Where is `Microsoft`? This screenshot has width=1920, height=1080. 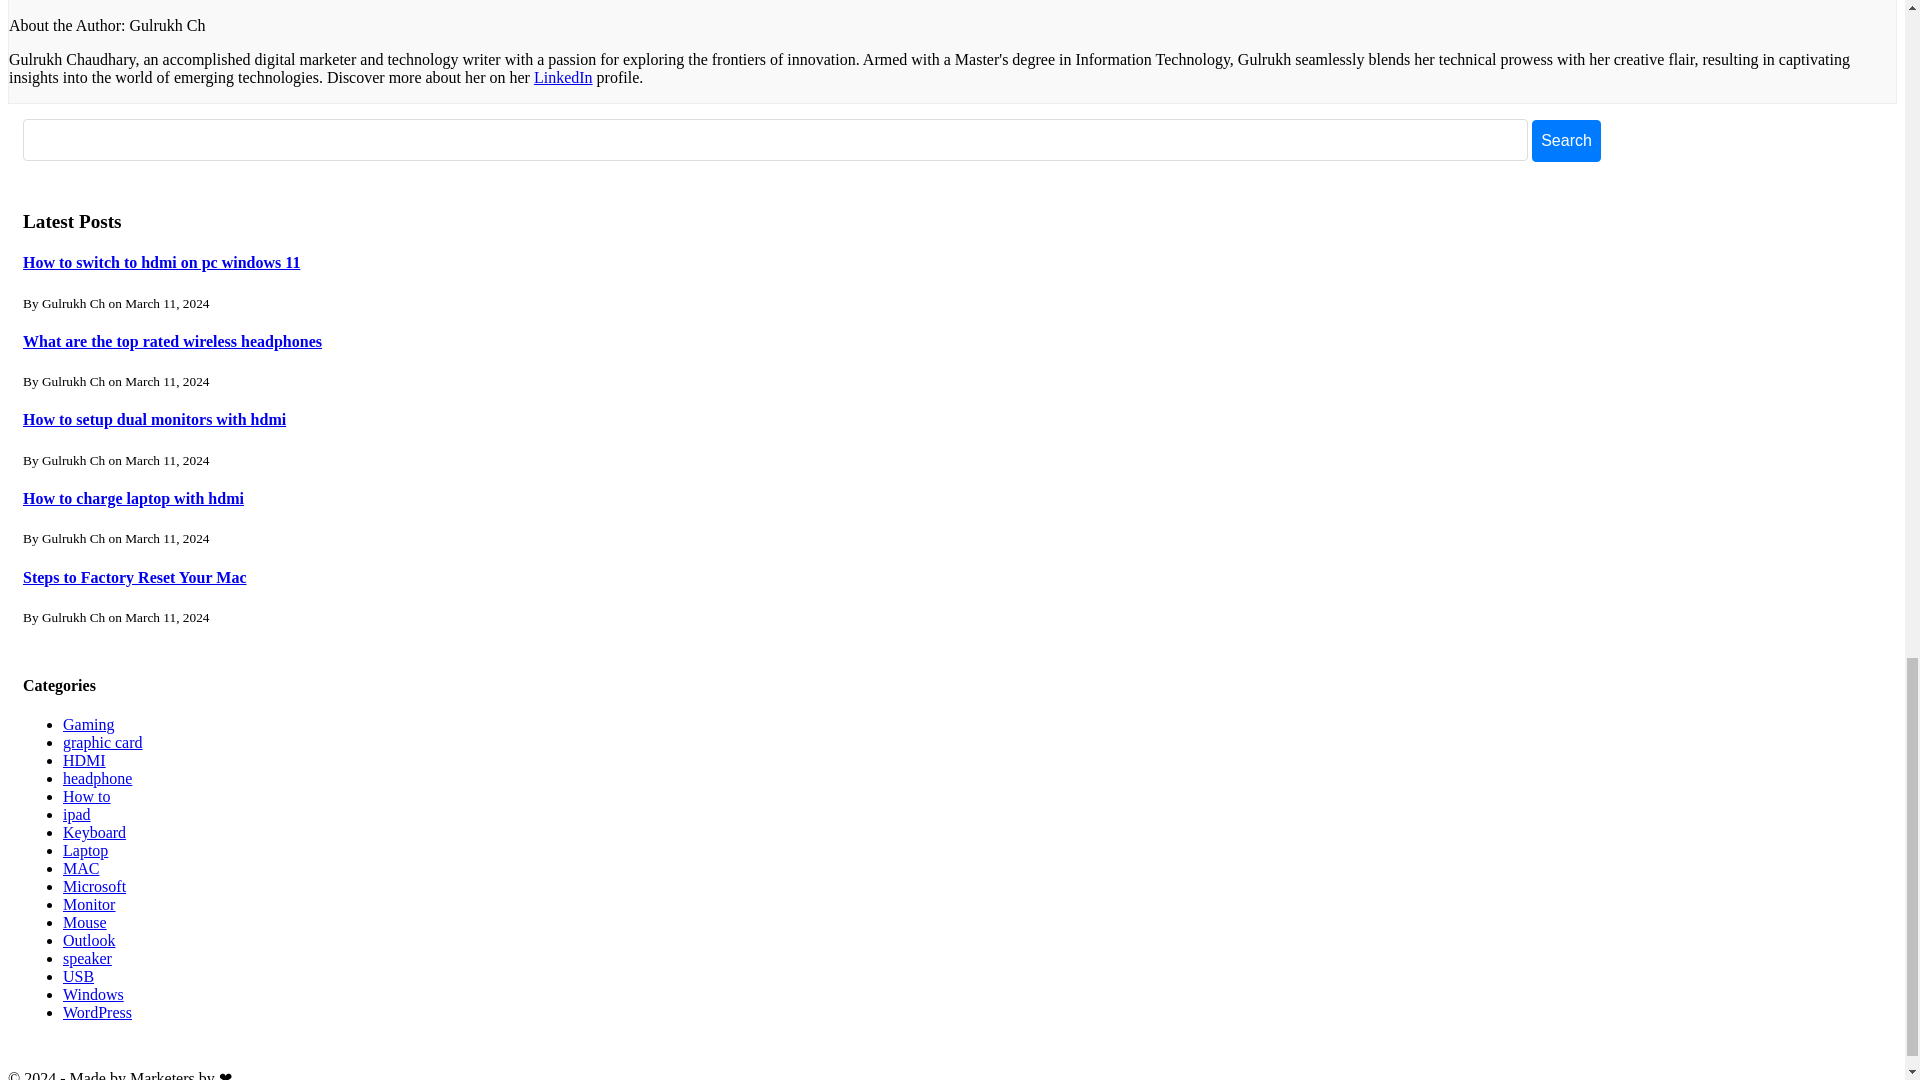 Microsoft is located at coordinates (94, 886).